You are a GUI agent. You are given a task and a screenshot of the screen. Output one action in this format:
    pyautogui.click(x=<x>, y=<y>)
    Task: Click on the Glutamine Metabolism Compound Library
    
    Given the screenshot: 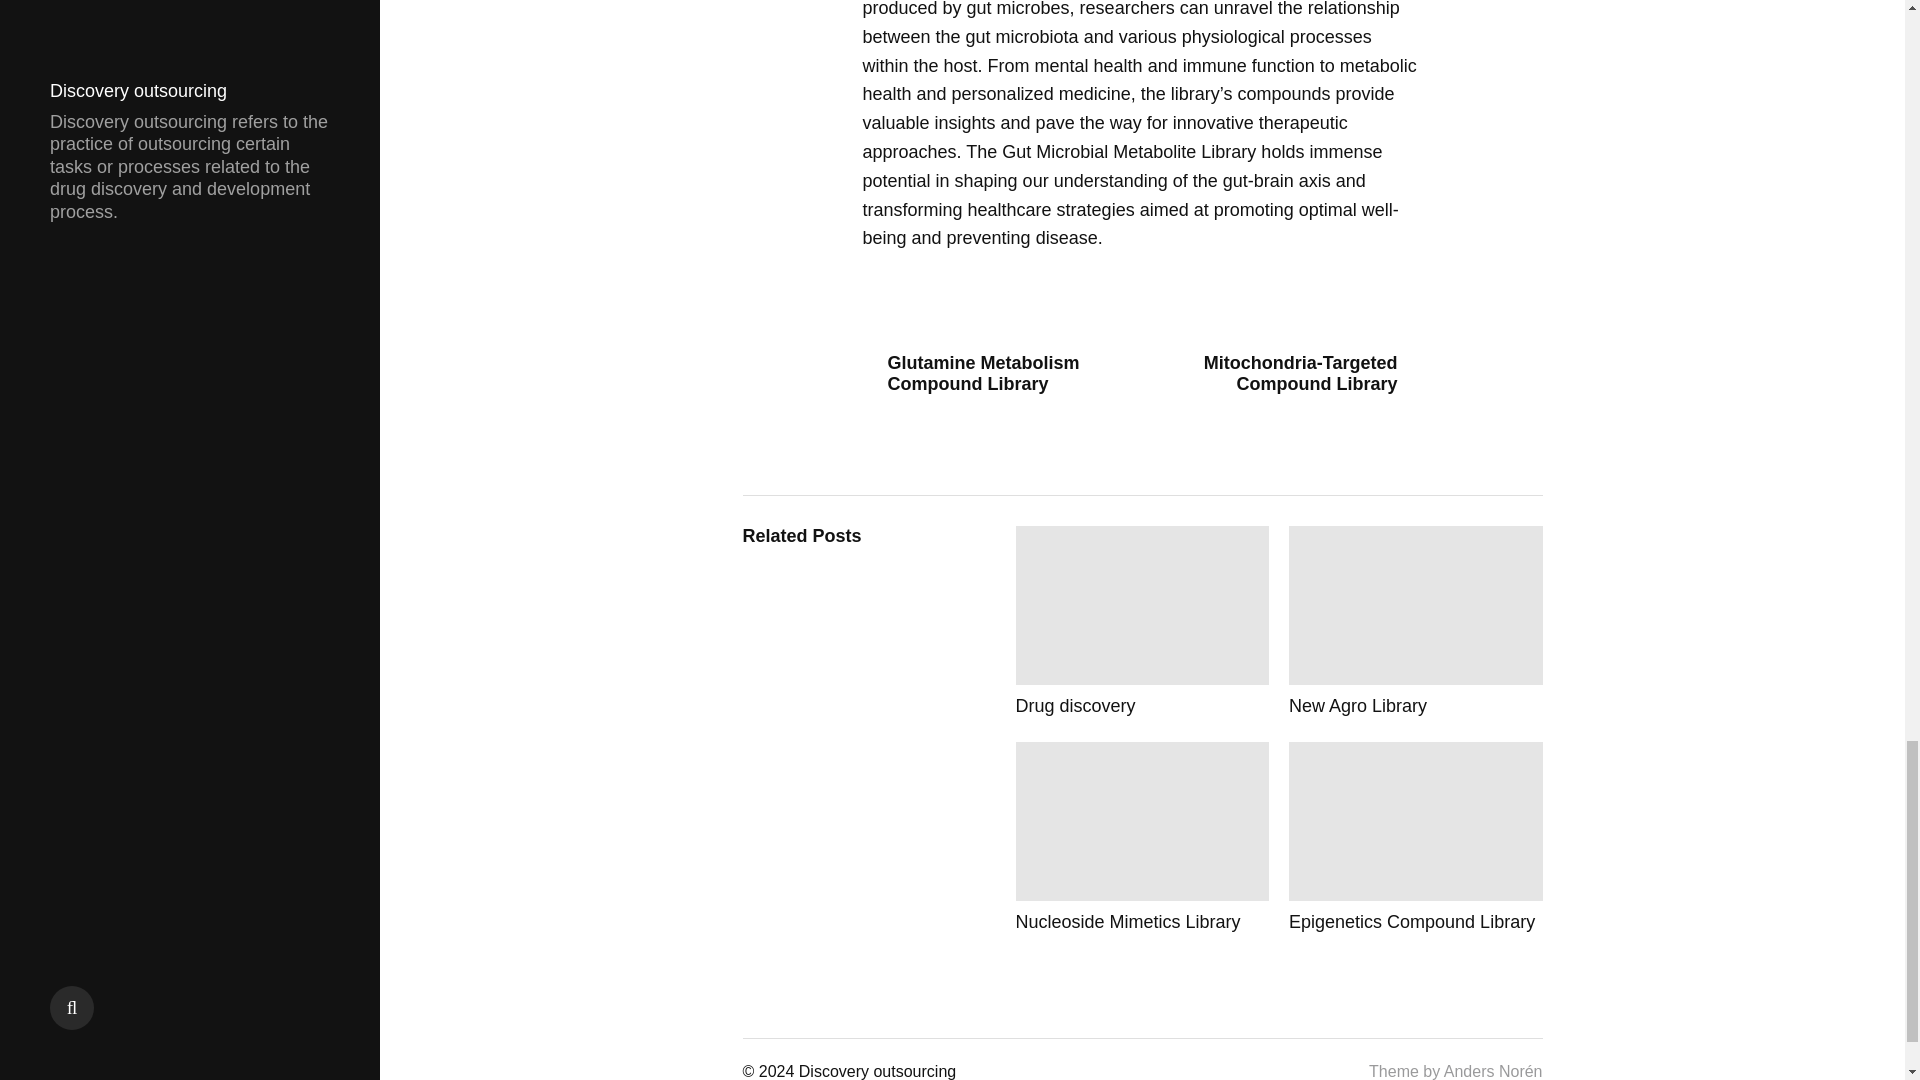 What is the action you would take?
    pyautogui.click(x=994, y=374)
    